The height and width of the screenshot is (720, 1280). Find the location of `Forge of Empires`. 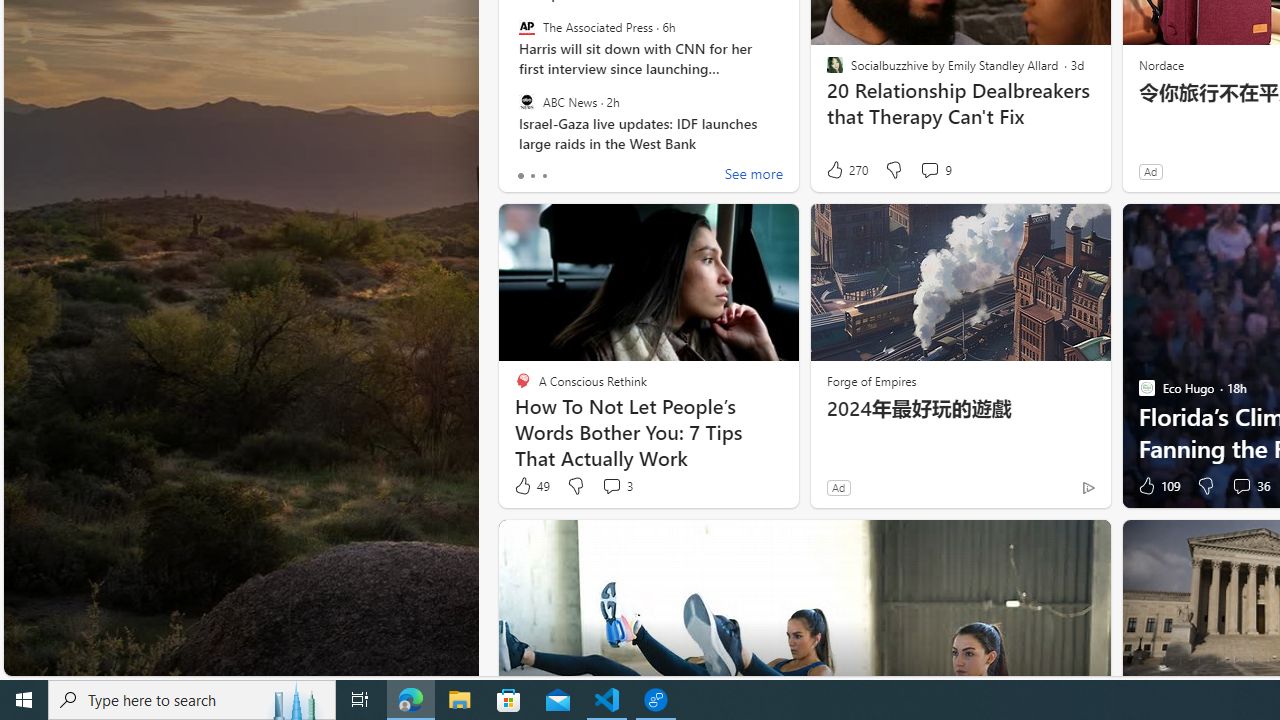

Forge of Empires is located at coordinates (870, 380).